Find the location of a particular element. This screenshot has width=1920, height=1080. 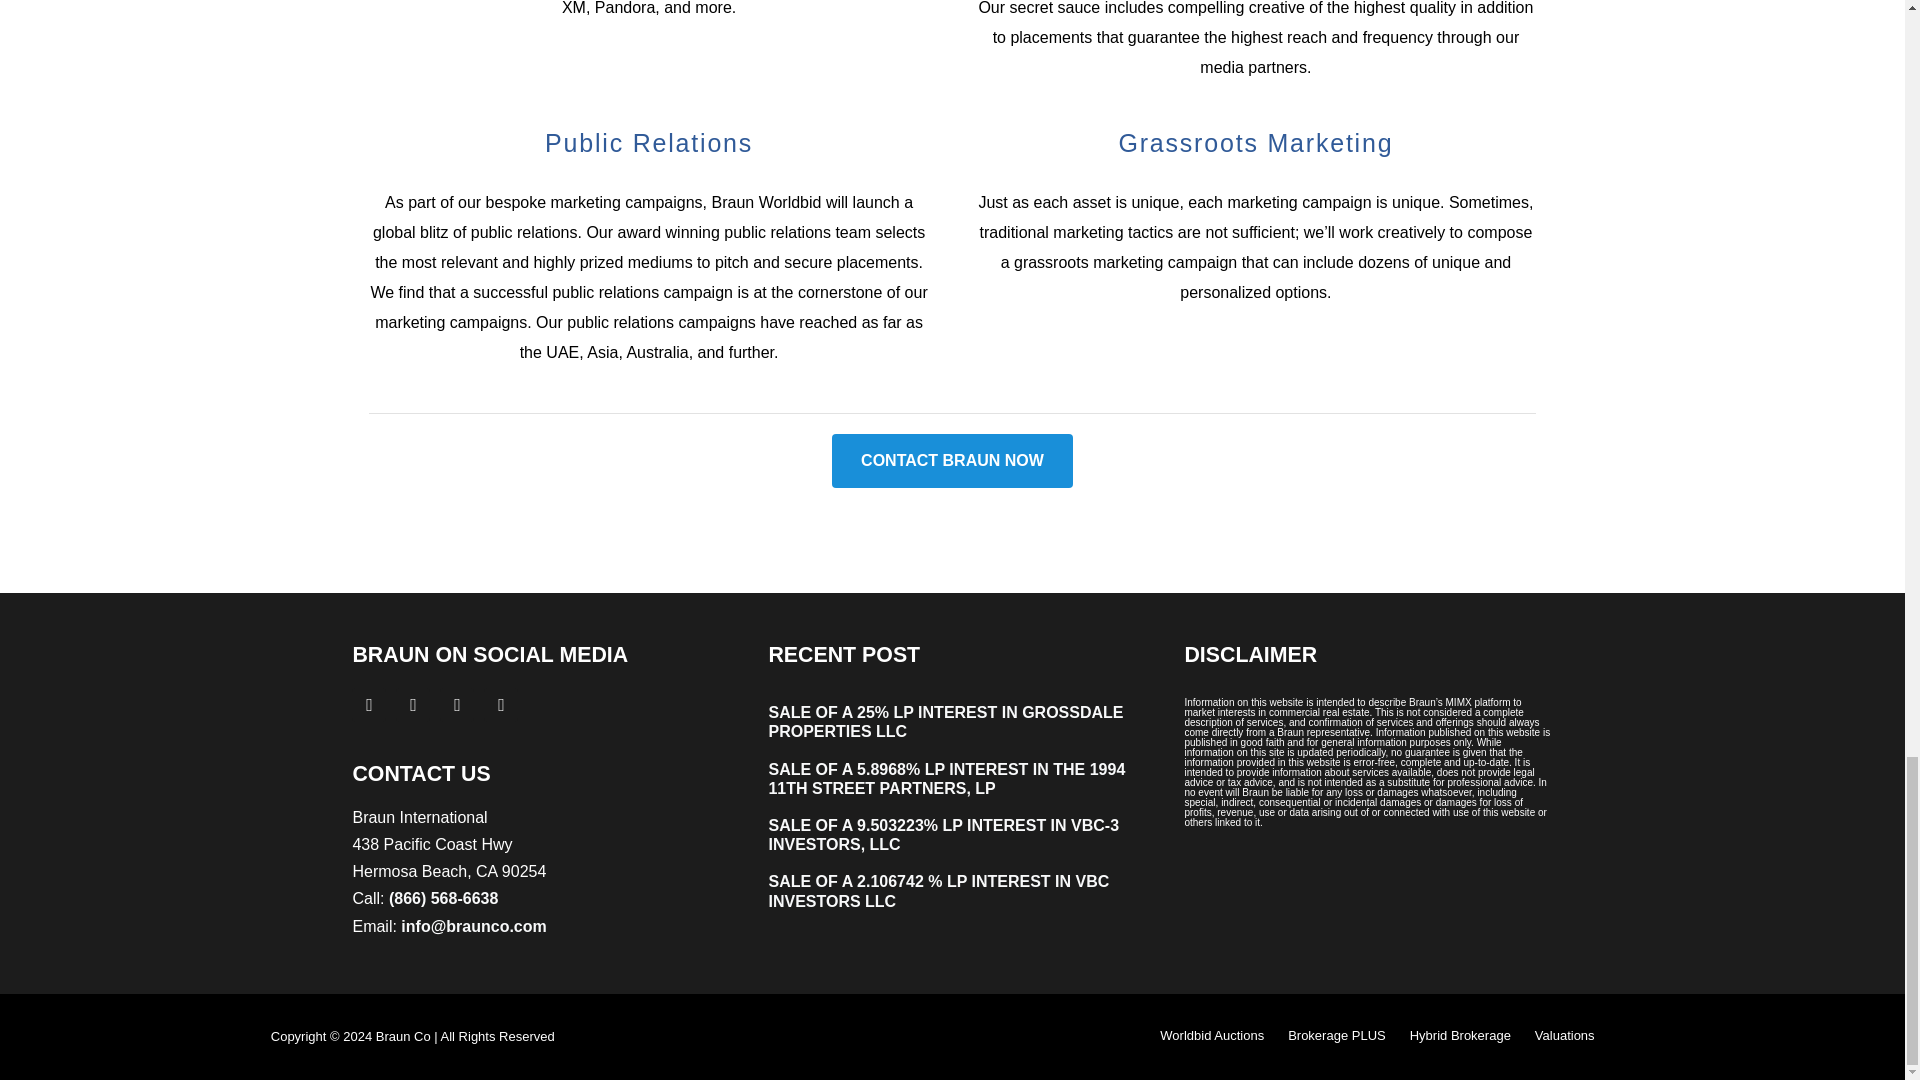

LinkedIn is located at coordinates (456, 704).